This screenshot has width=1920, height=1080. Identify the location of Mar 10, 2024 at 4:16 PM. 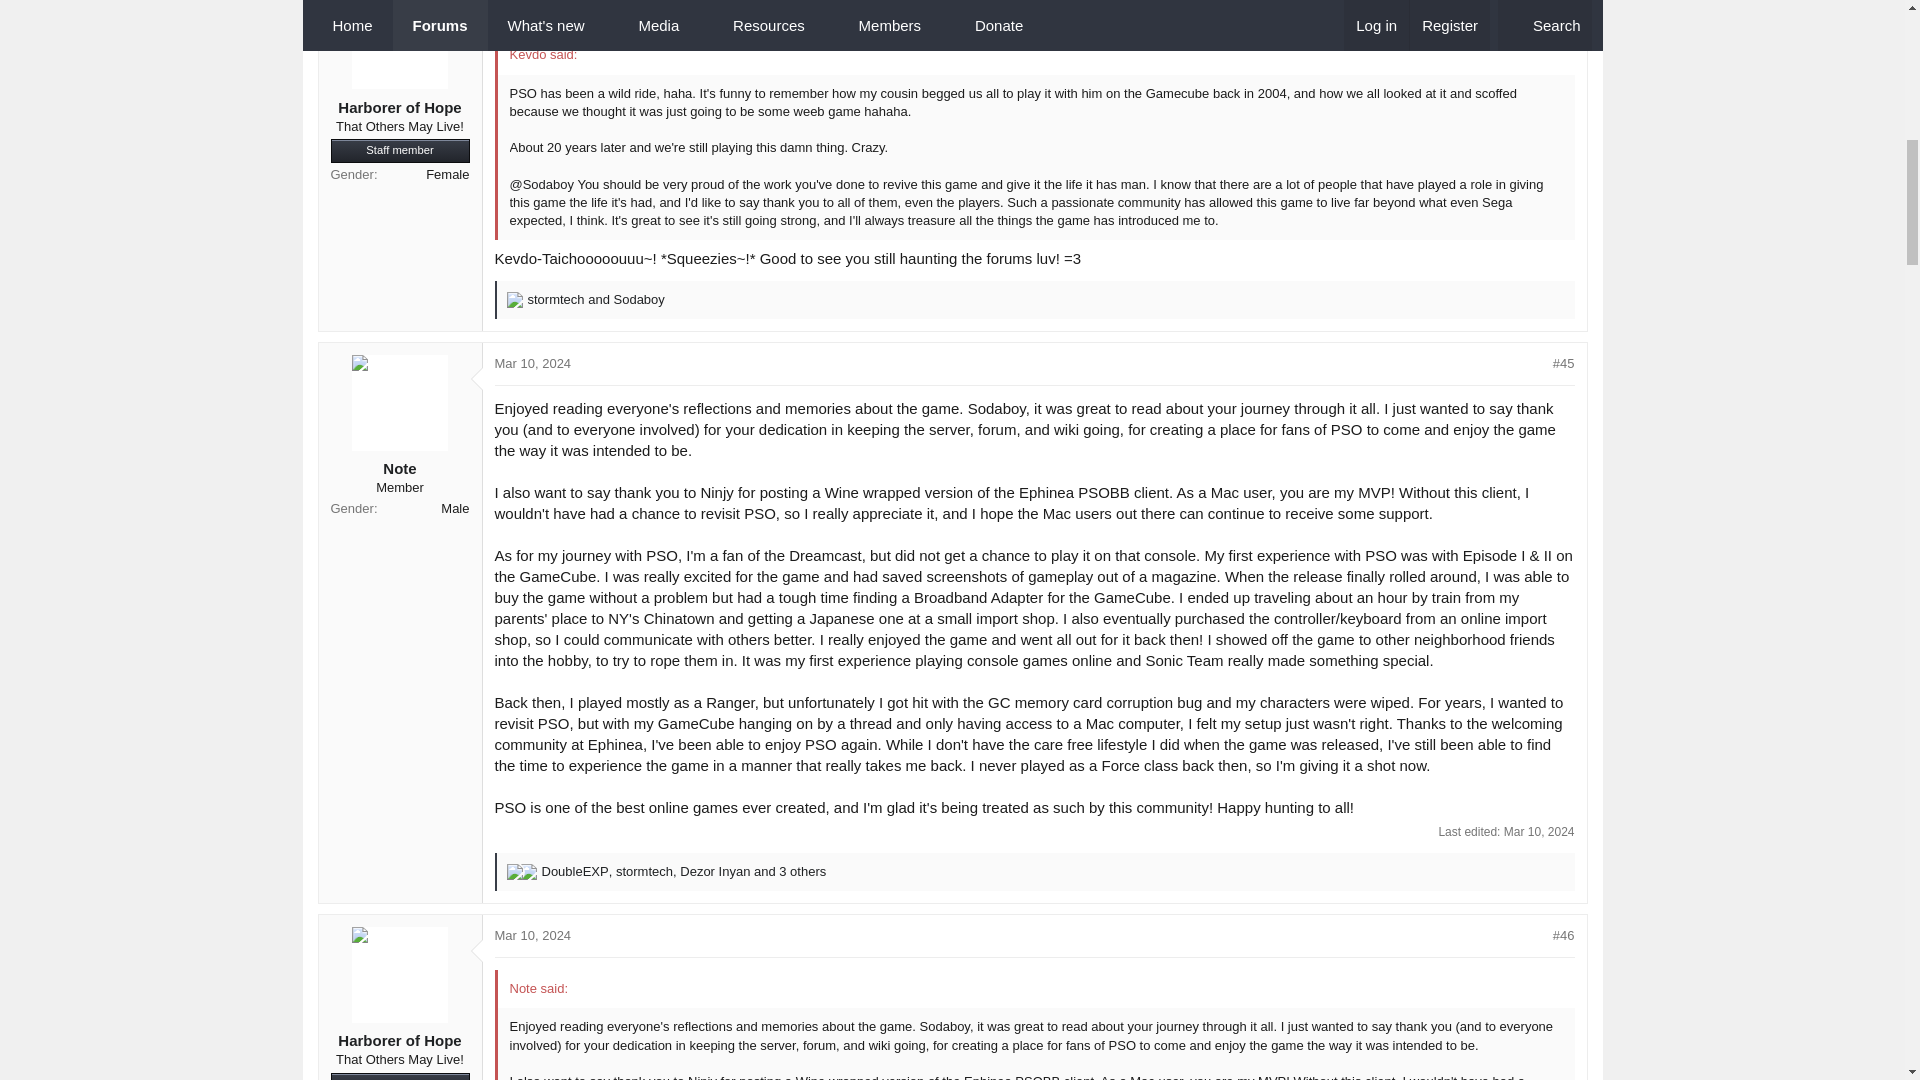
(532, 4).